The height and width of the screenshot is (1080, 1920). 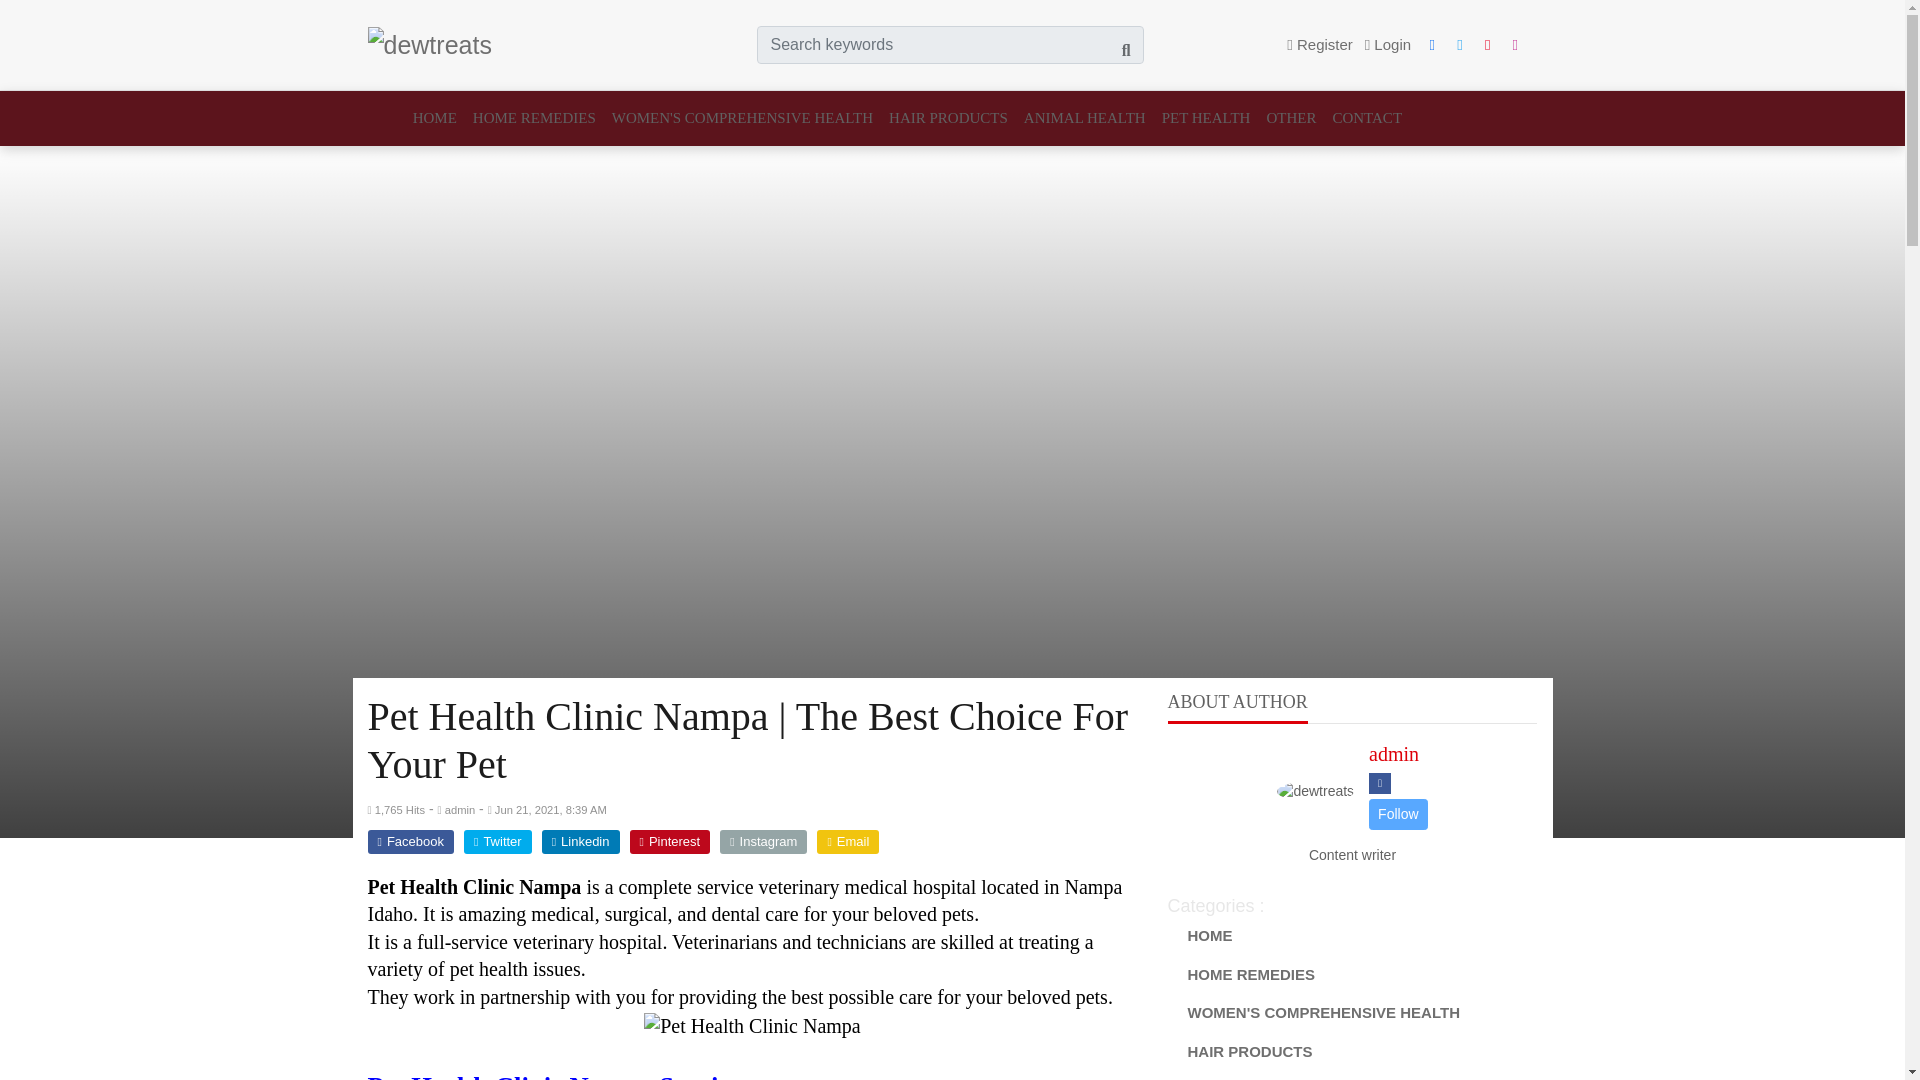 What do you see at coordinates (948, 118) in the screenshot?
I see `HAIR PRODUCTS` at bounding box center [948, 118].